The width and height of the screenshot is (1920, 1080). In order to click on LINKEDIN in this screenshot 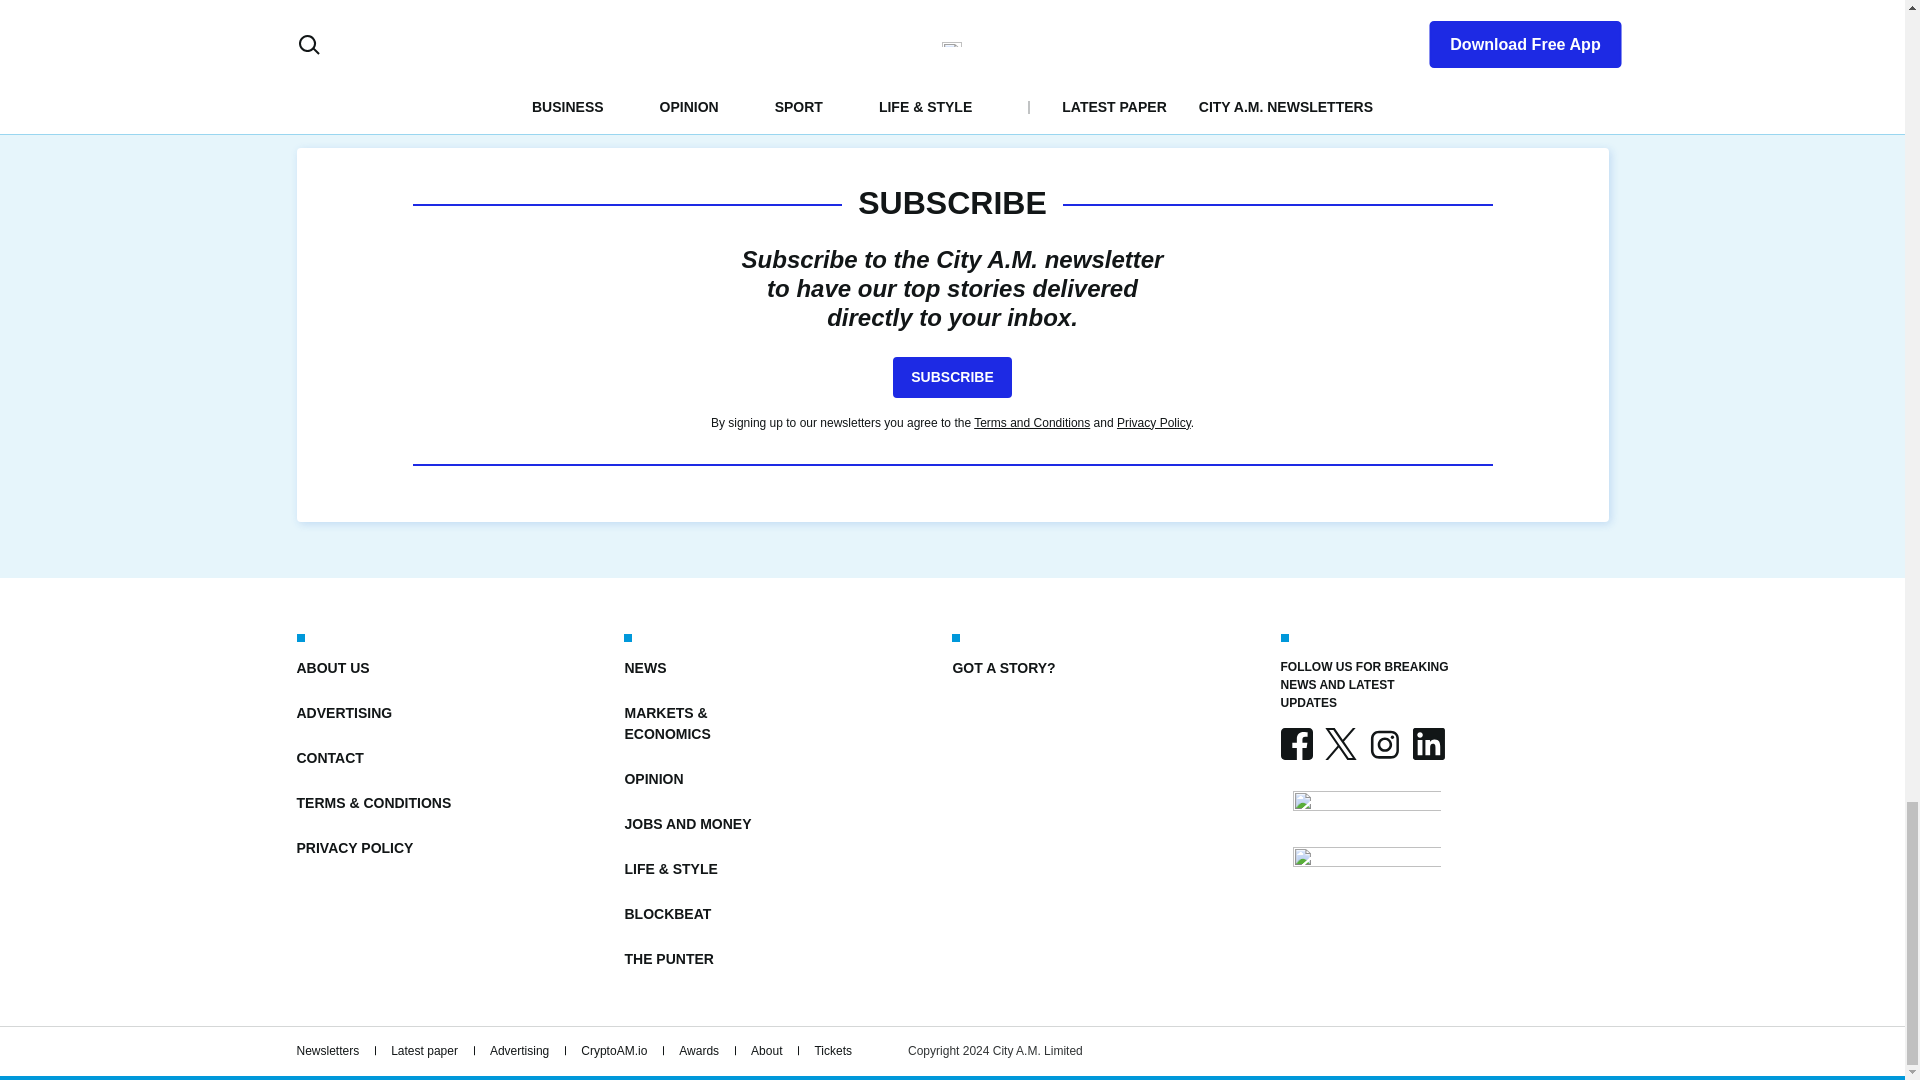, I will do `click(1427, 744)`.